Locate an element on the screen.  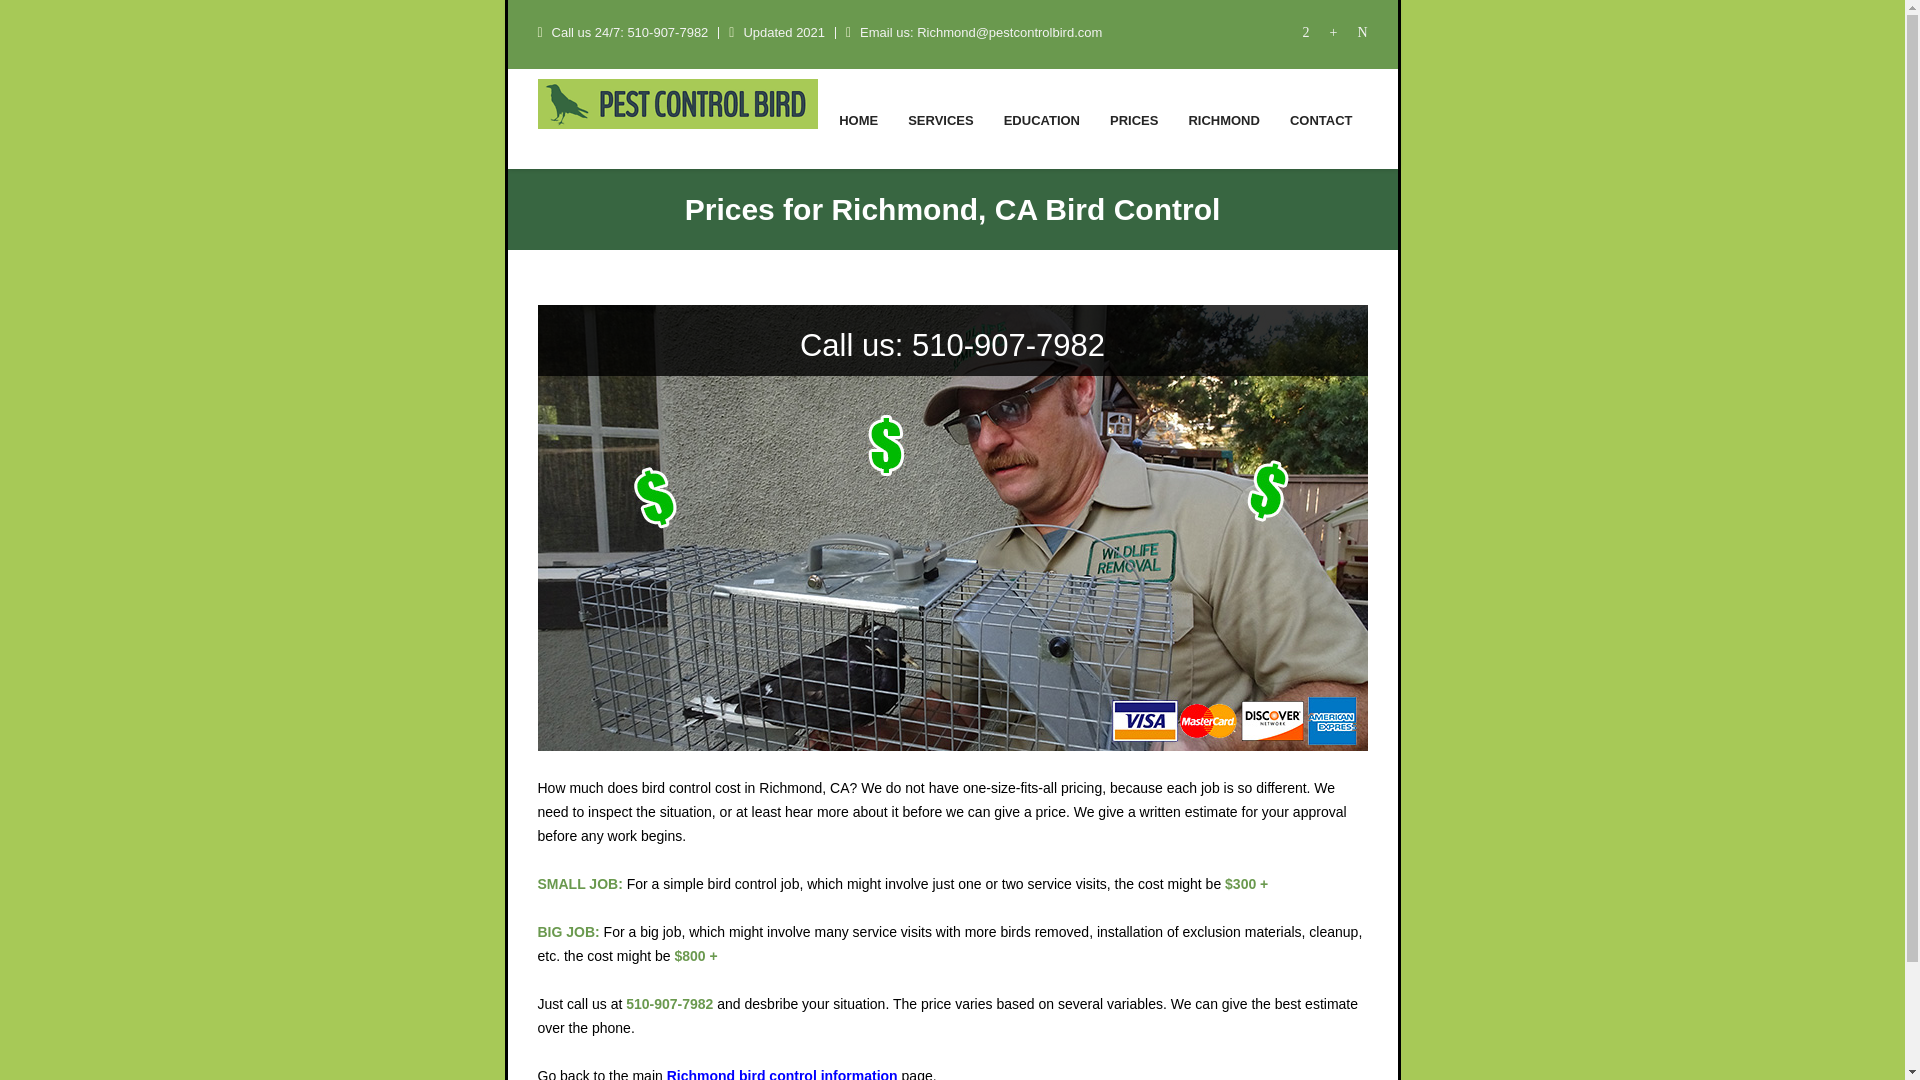
Richmond bird control information is located at coordinates (782, 1074).